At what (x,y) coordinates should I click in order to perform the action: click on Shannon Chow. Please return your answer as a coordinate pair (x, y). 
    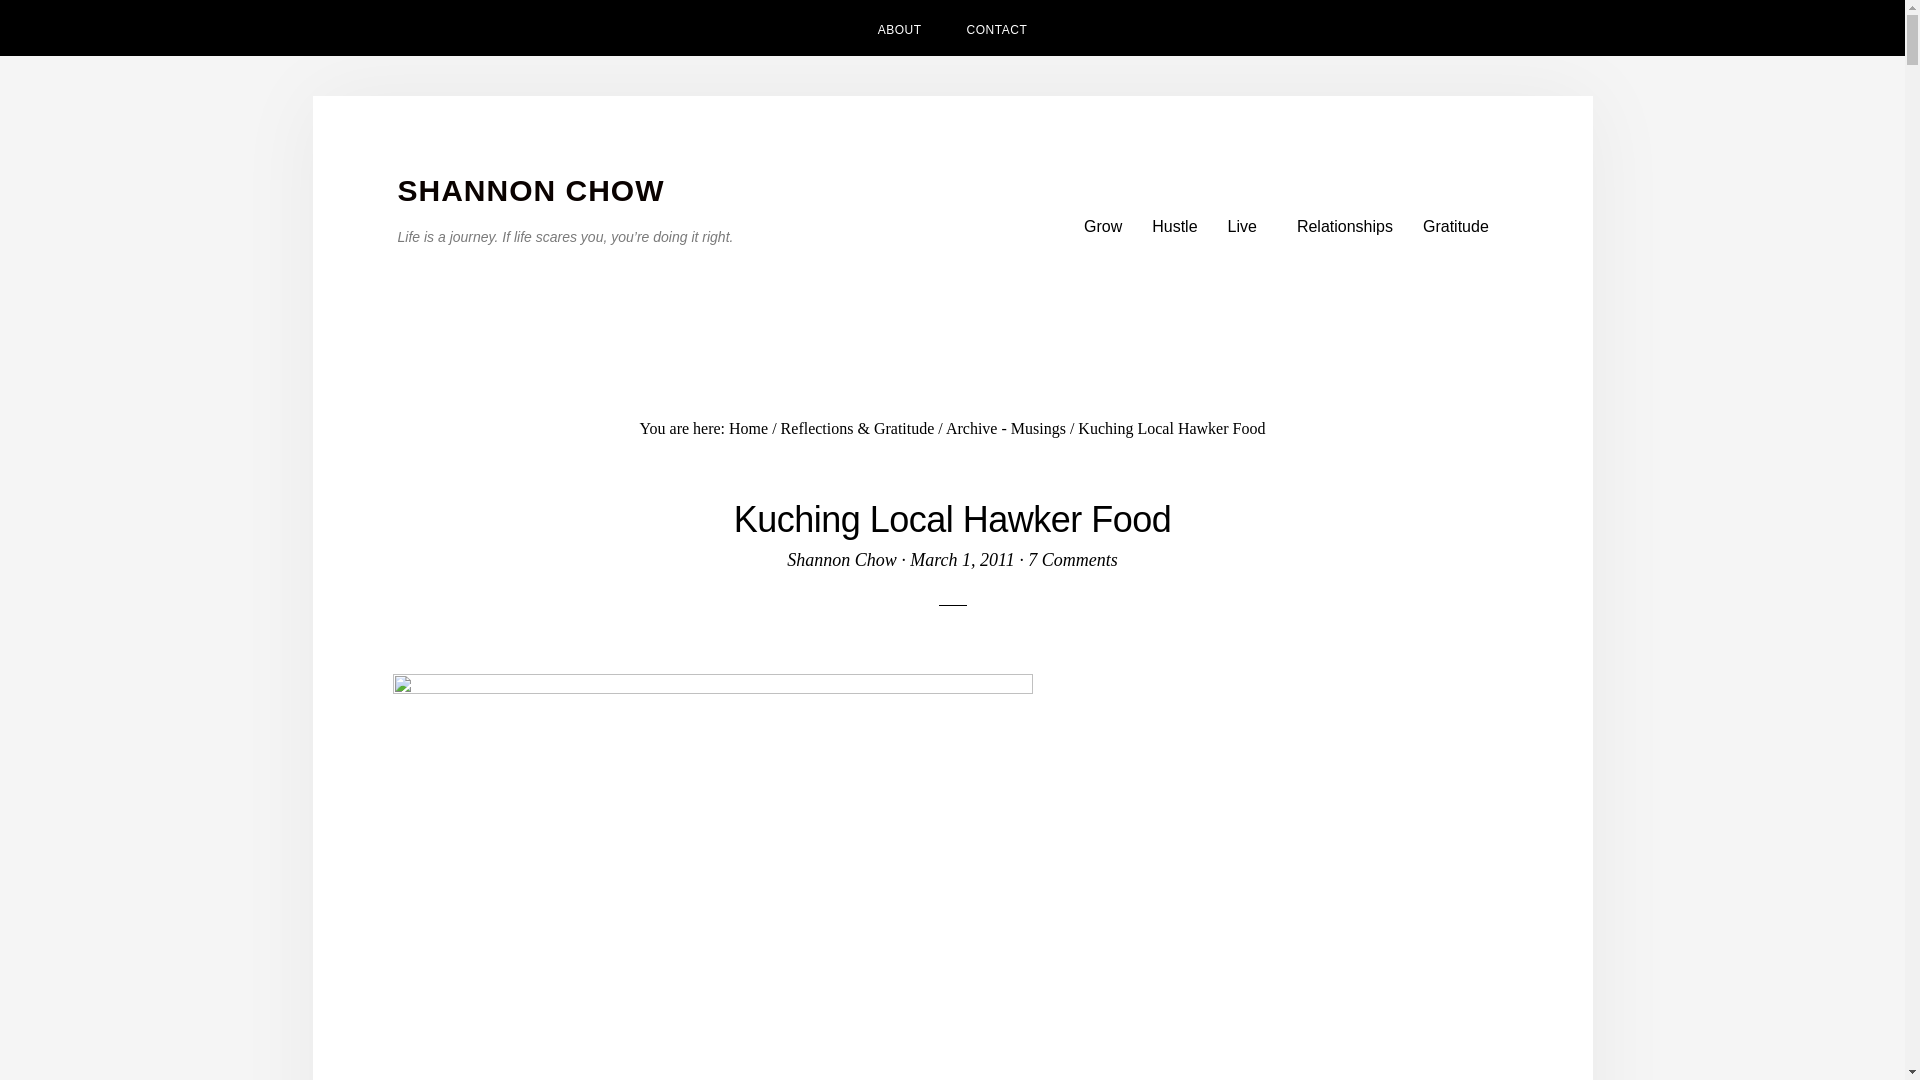
    Looking at the image, I should click on (842, 560).